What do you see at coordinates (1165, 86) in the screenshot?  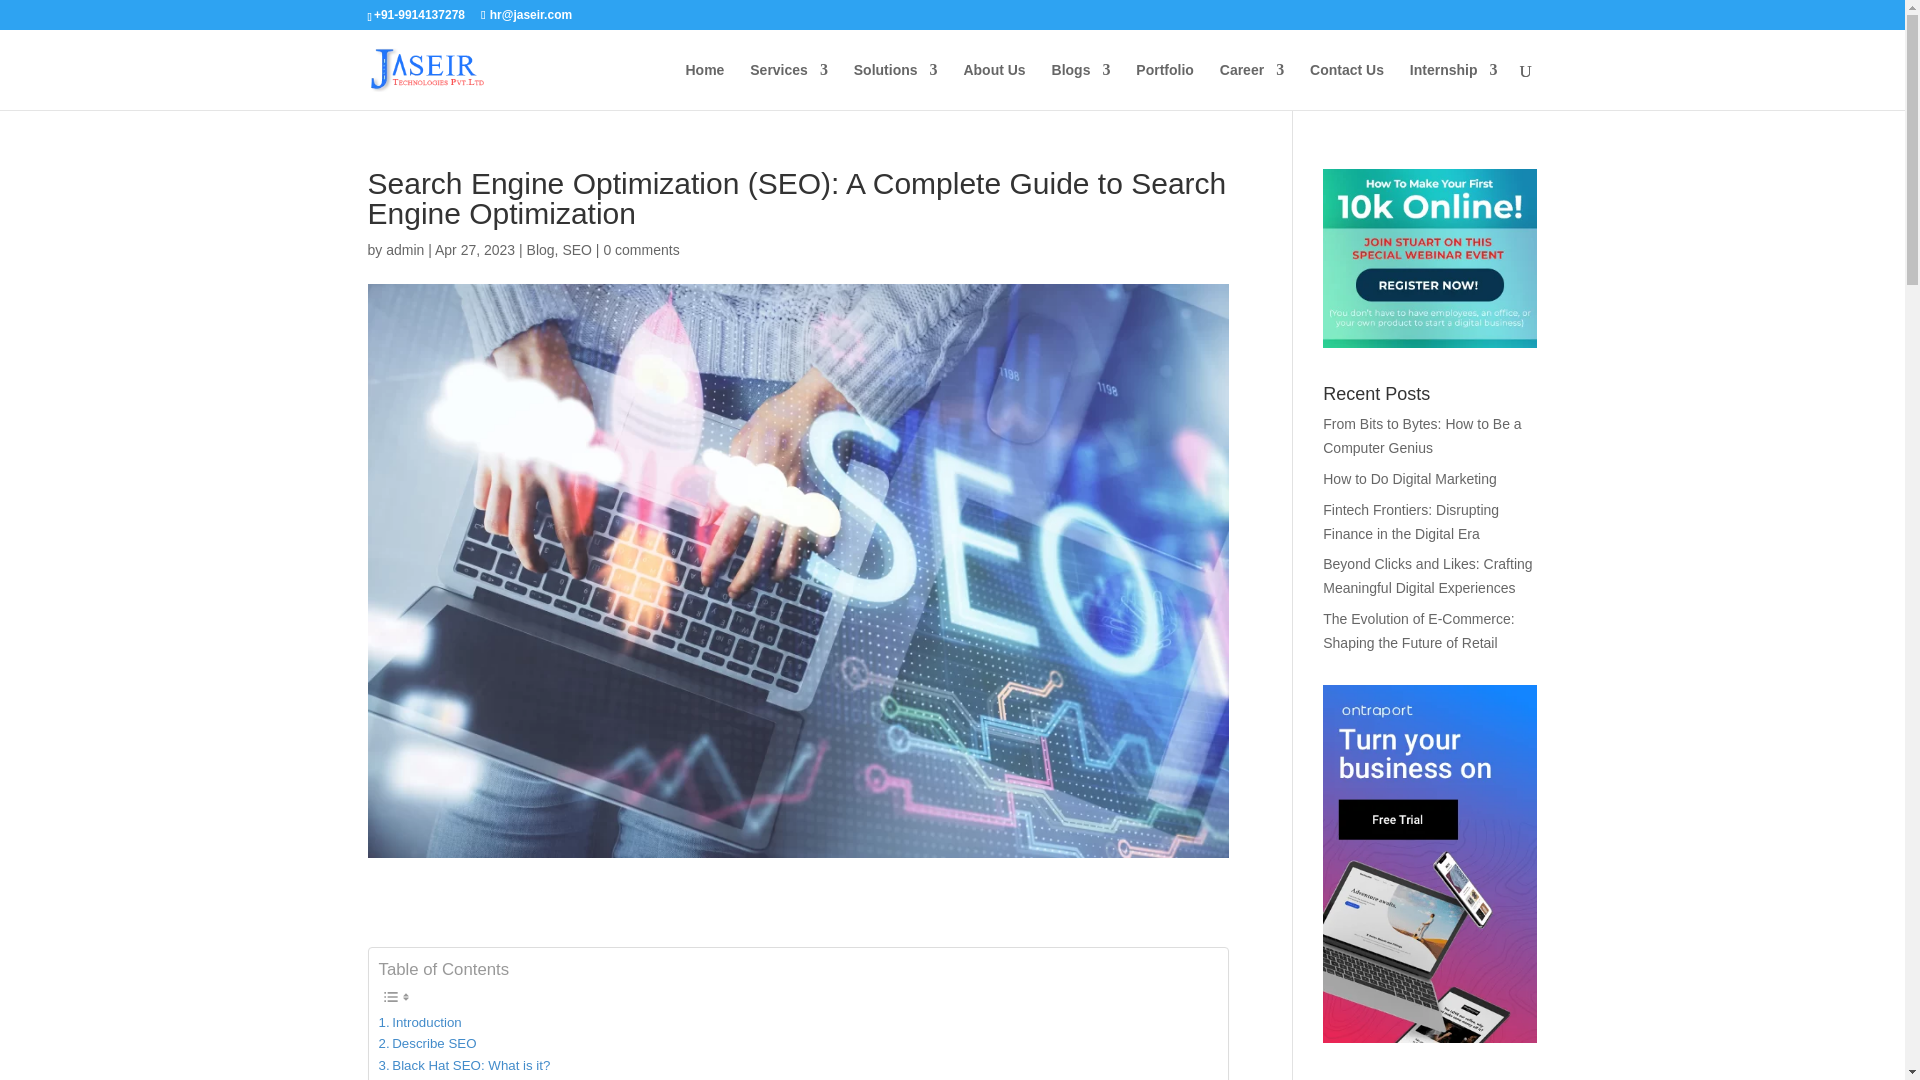 I see `Portfolio` at bounding box center [1165, 86].